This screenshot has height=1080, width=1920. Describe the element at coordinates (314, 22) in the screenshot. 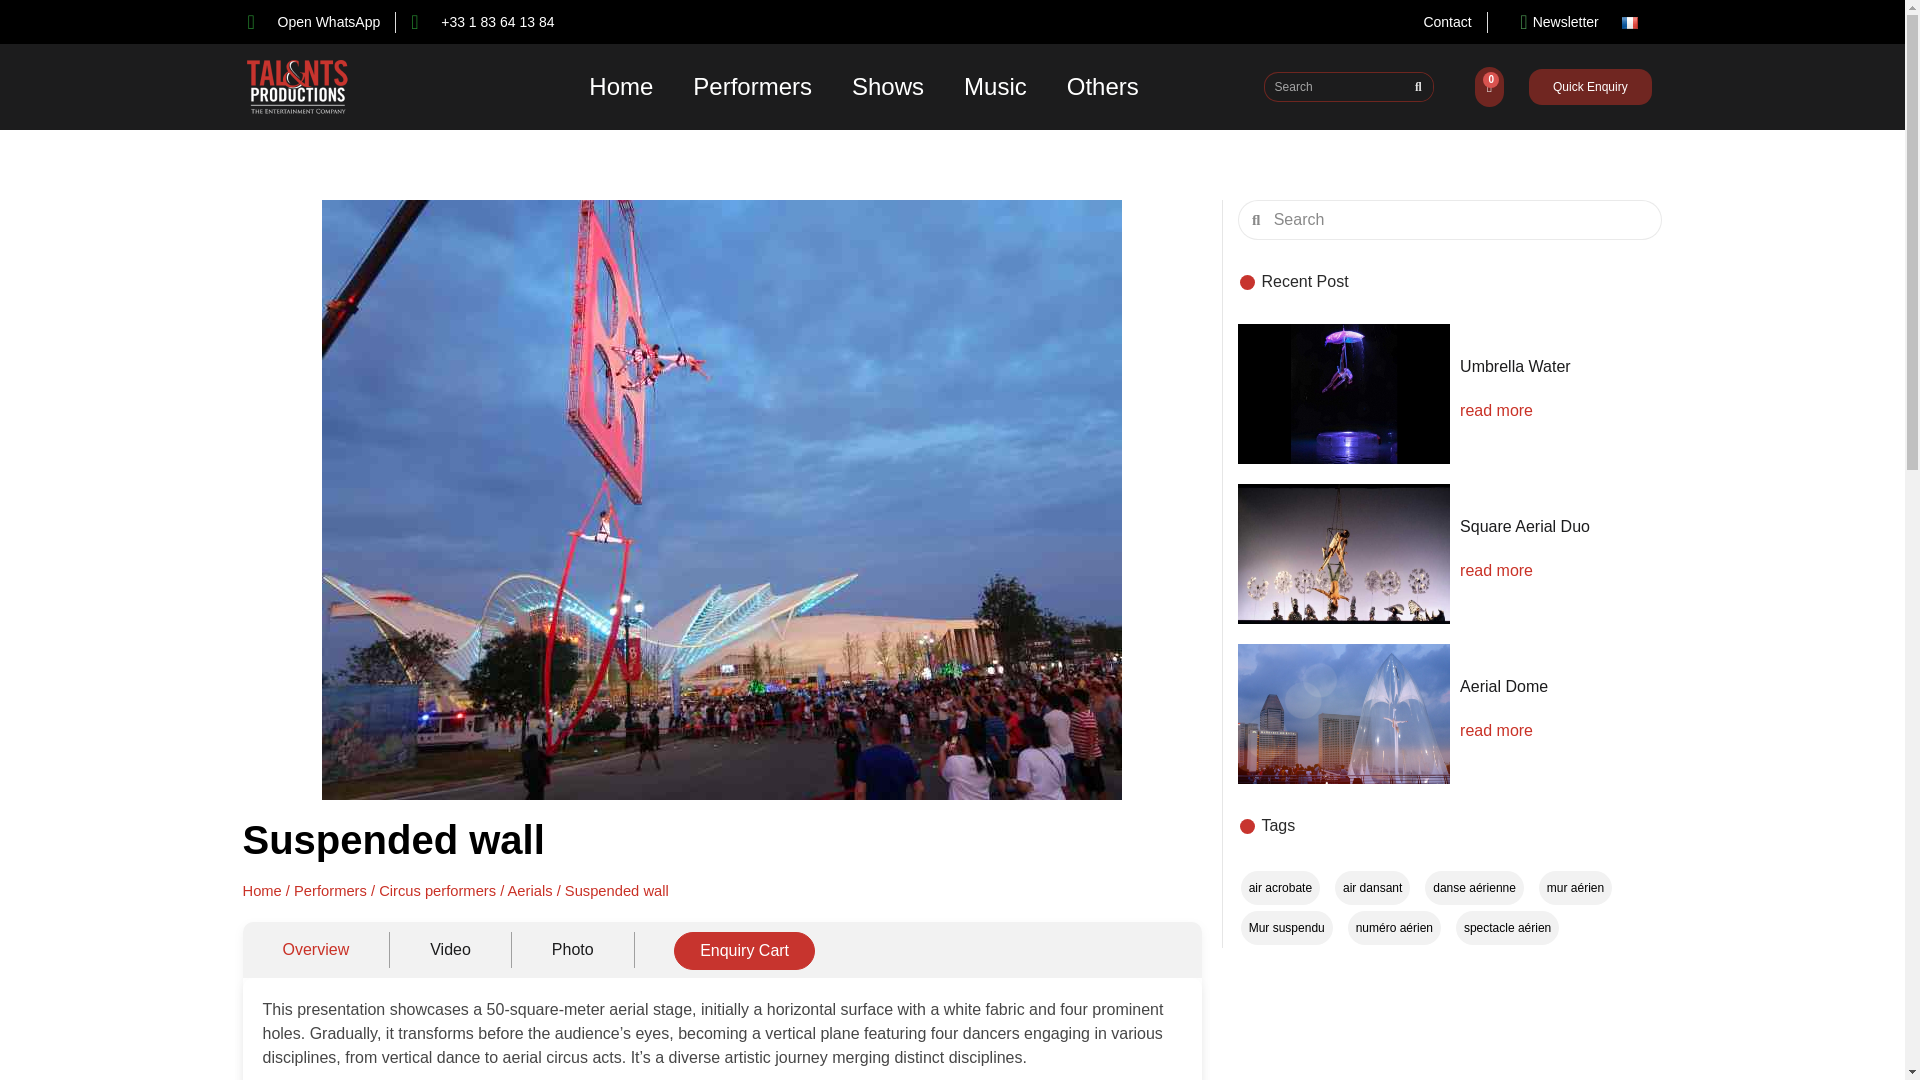

I see `Open WhatsApp` at that location.